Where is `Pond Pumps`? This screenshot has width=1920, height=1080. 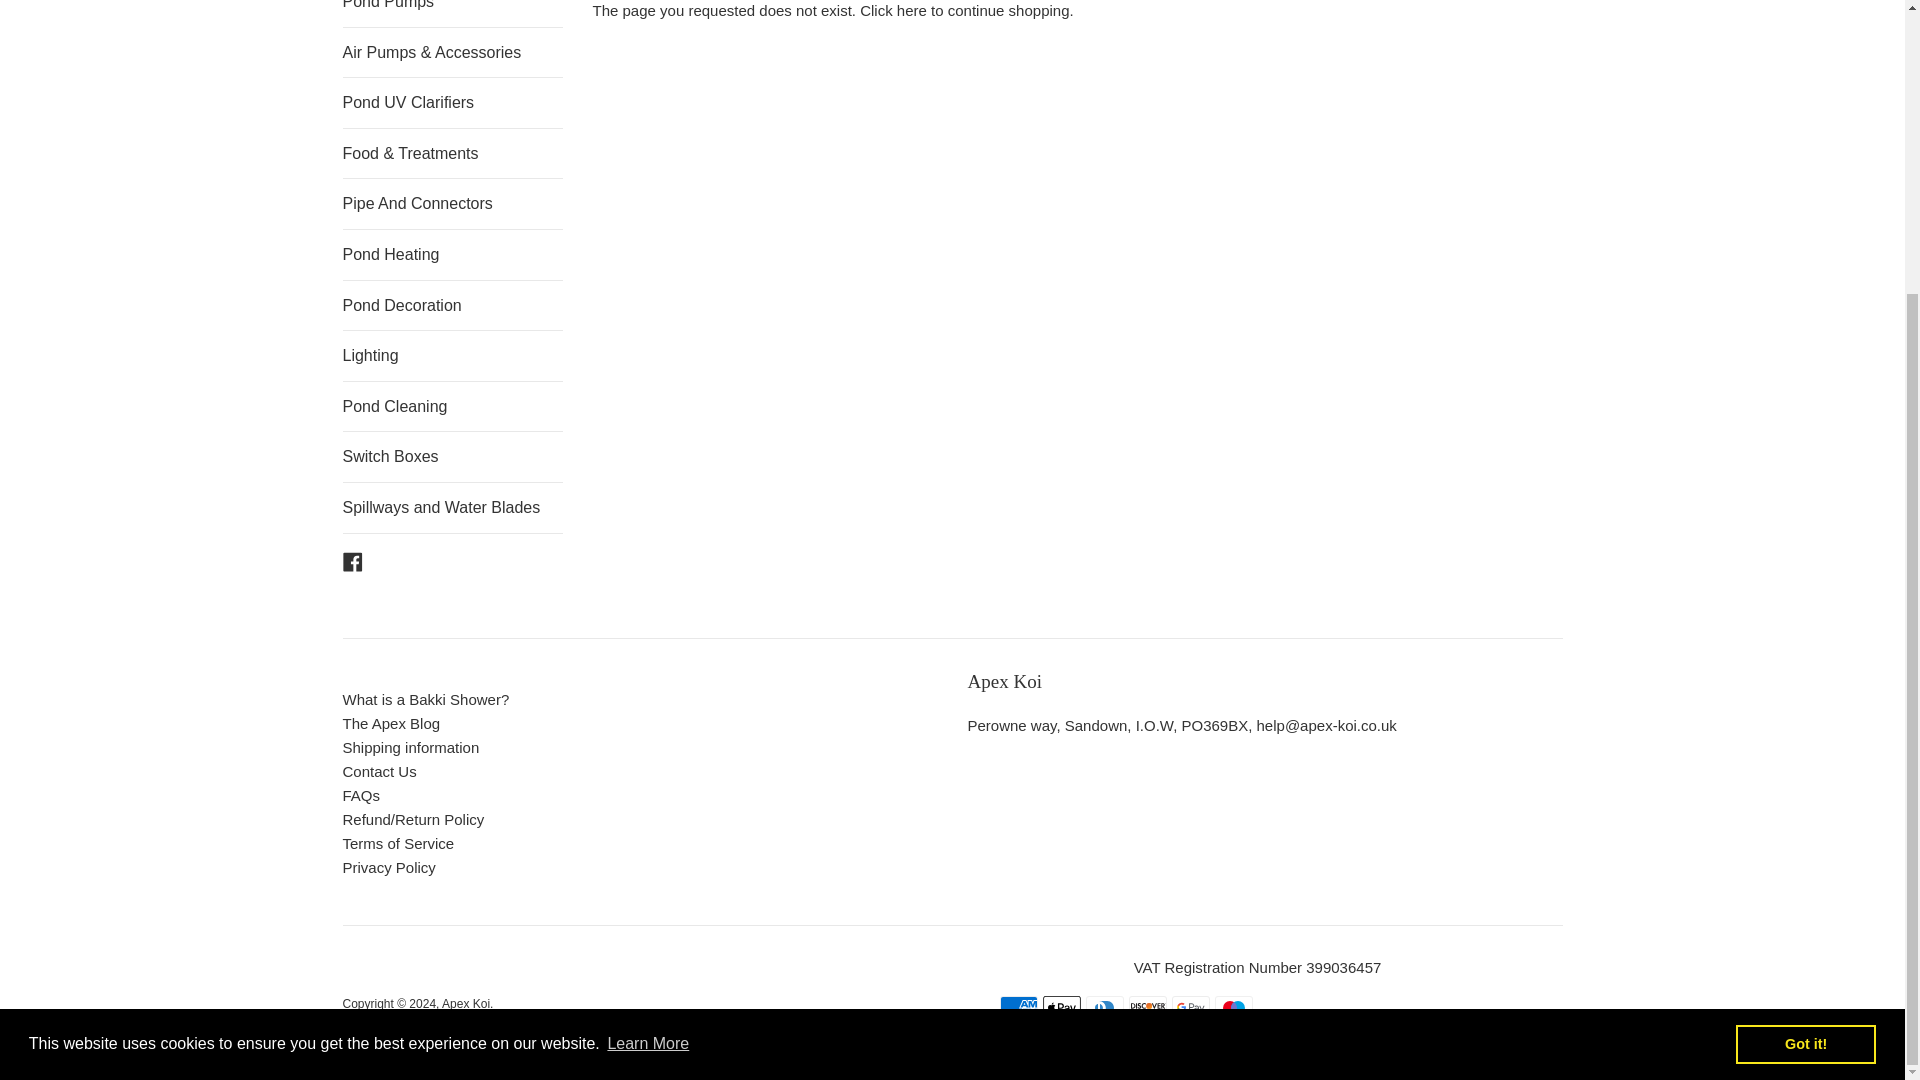
Pond Pumps is located at coordinates (452, 14).